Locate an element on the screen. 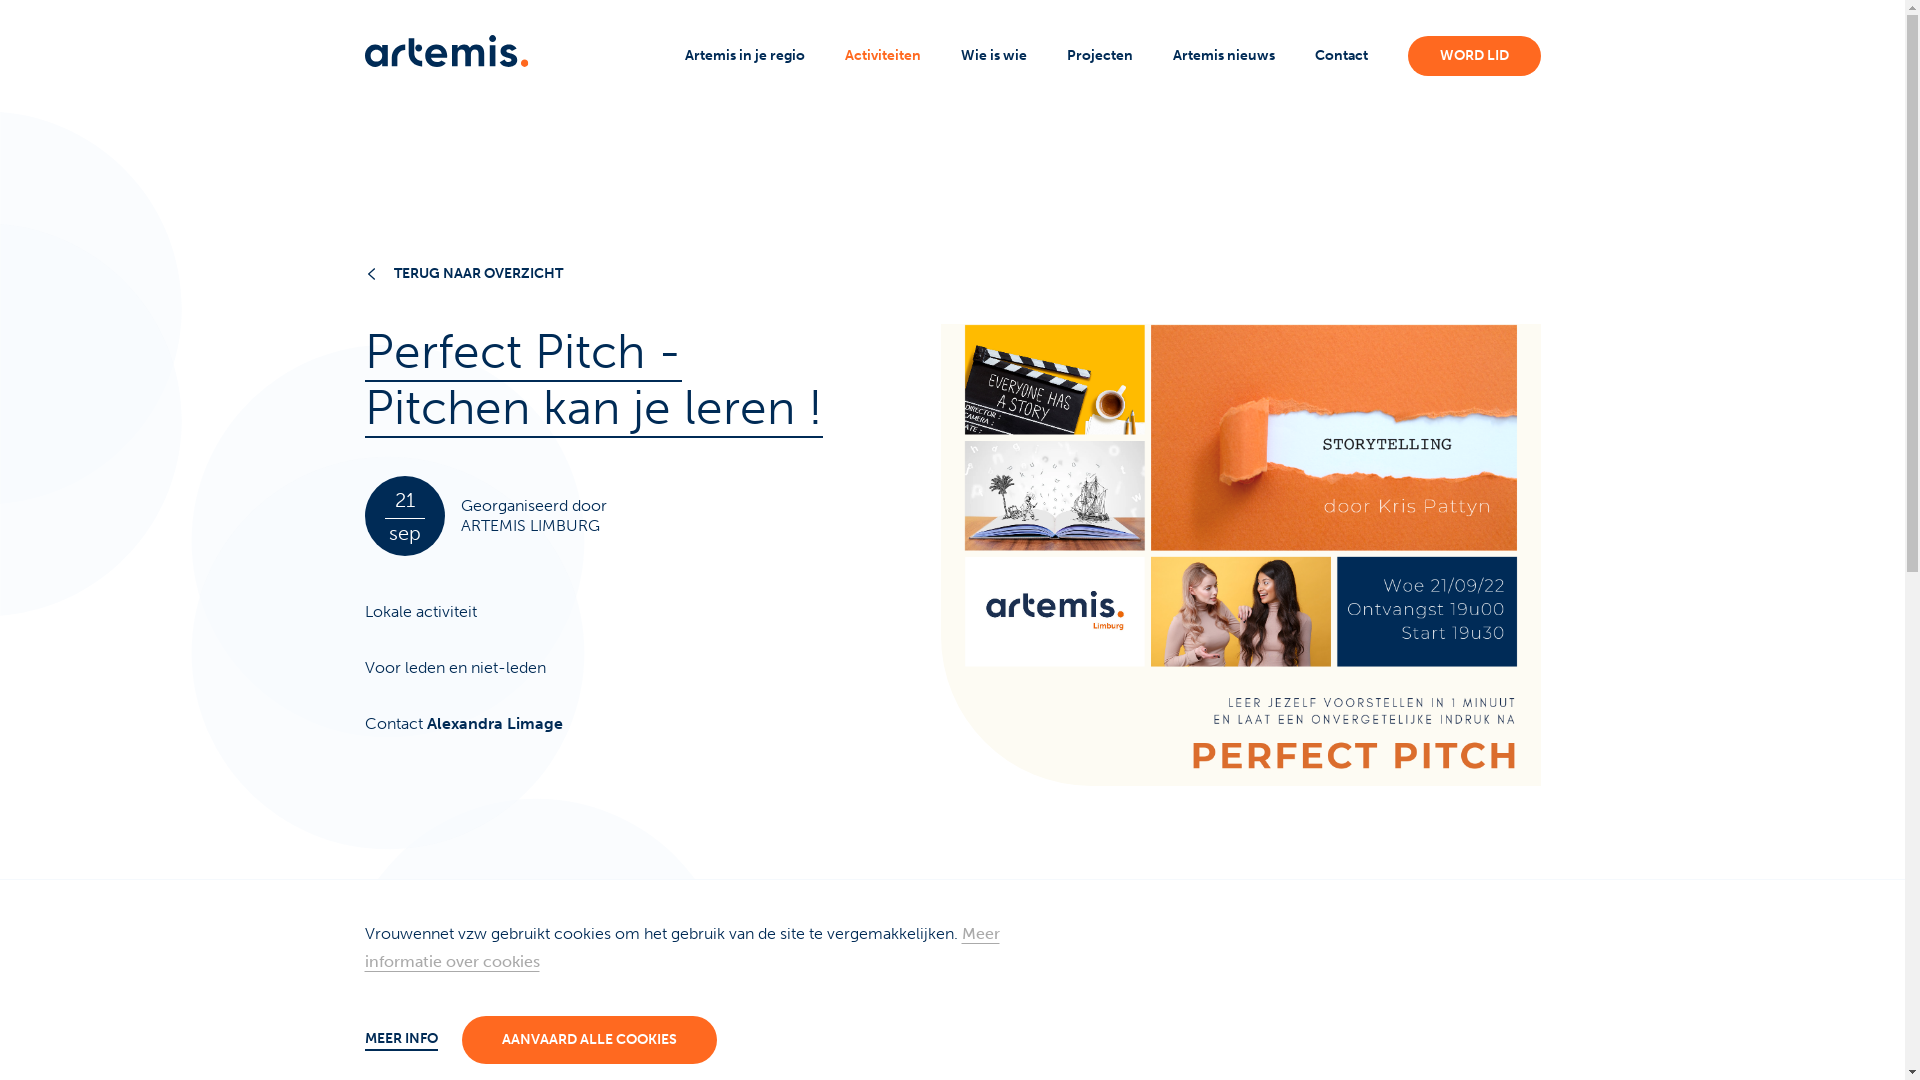 The width and height of the screenshot is (1920, 1080). Projecten is located at coordinates (1099, 56).